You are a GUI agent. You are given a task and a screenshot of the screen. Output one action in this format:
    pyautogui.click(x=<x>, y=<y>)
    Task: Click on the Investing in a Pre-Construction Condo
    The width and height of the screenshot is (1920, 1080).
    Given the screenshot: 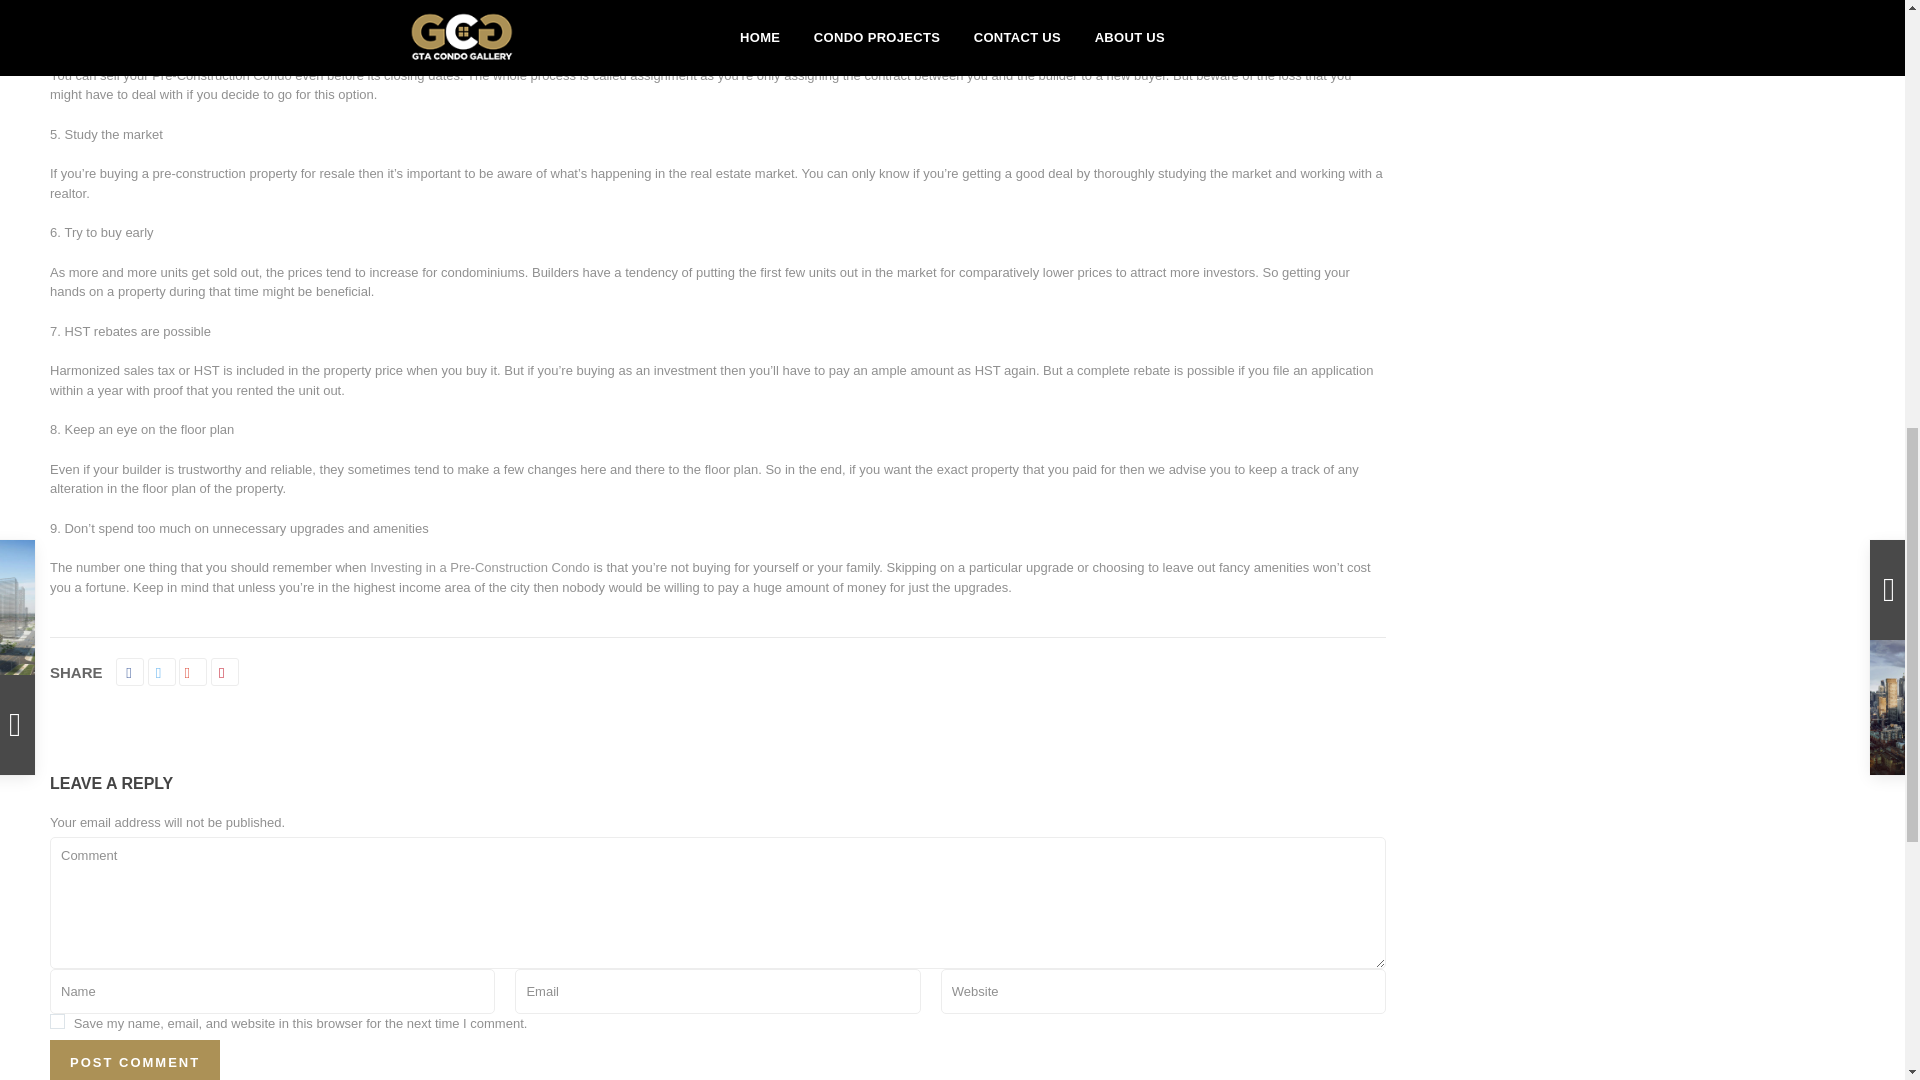 What is the action you would take?
    pyautogui.click(x=480, y=567)
    